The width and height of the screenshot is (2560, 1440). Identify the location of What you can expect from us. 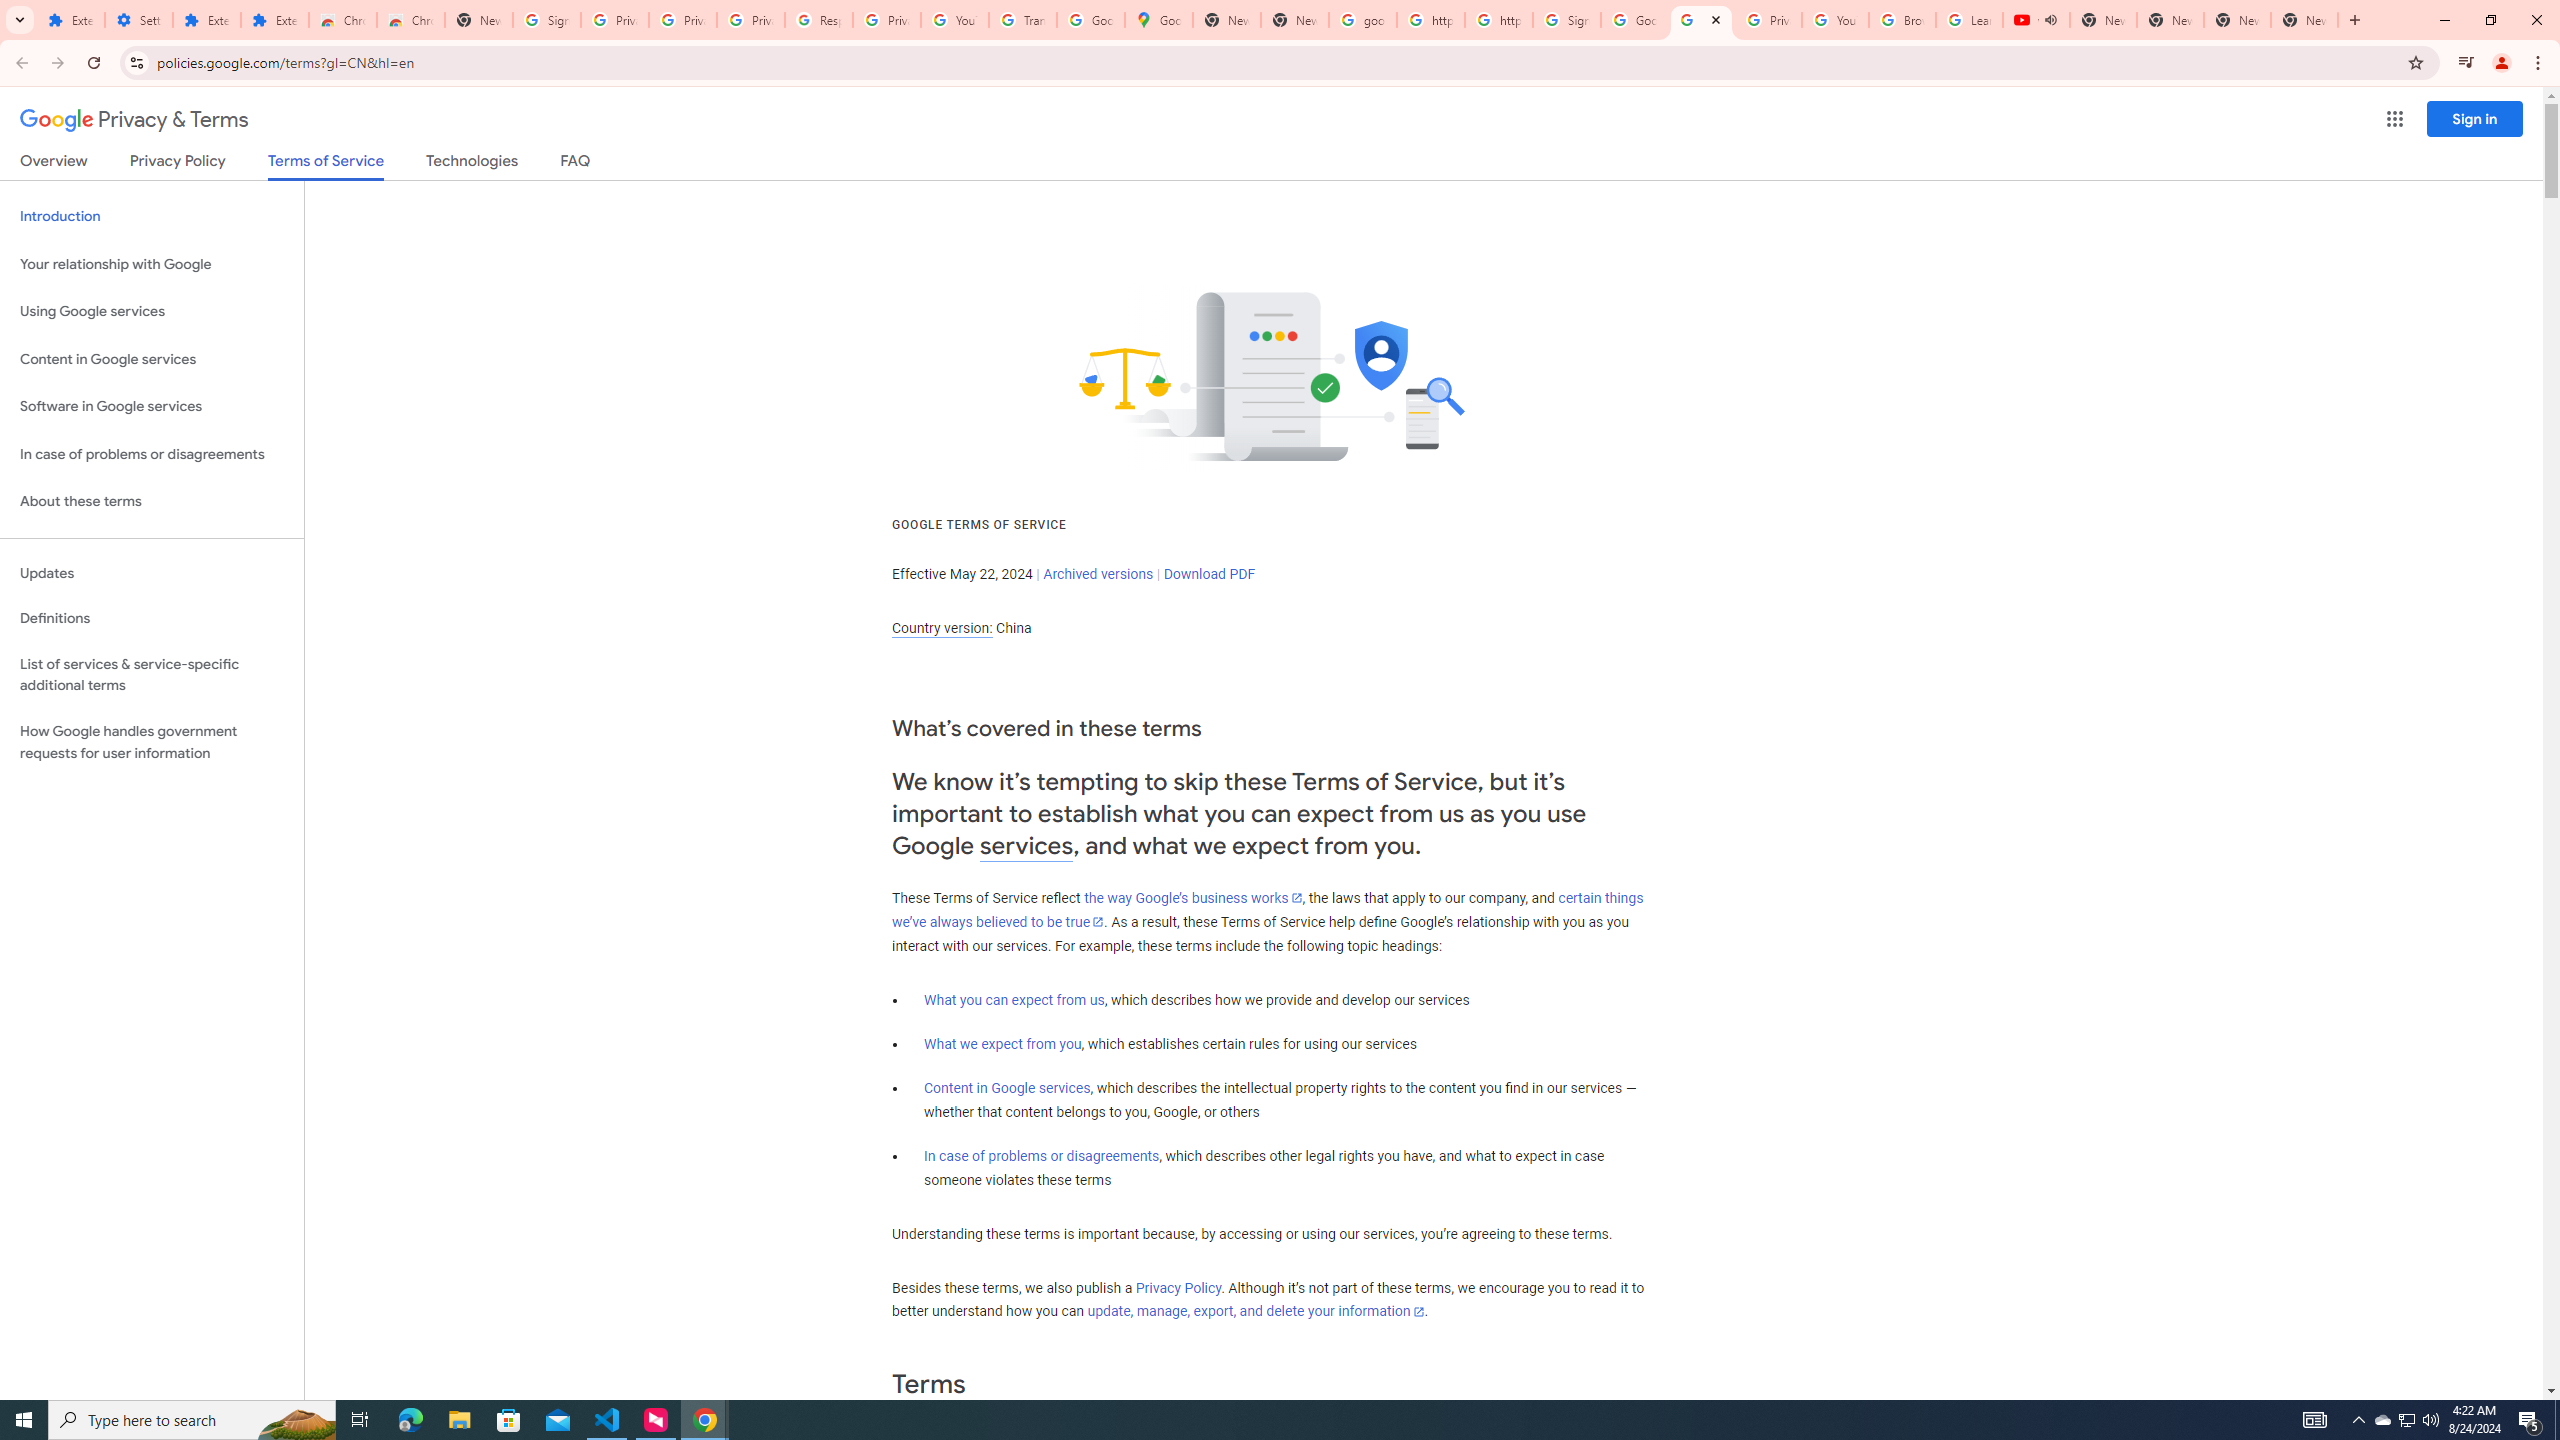
(1014, 1000).